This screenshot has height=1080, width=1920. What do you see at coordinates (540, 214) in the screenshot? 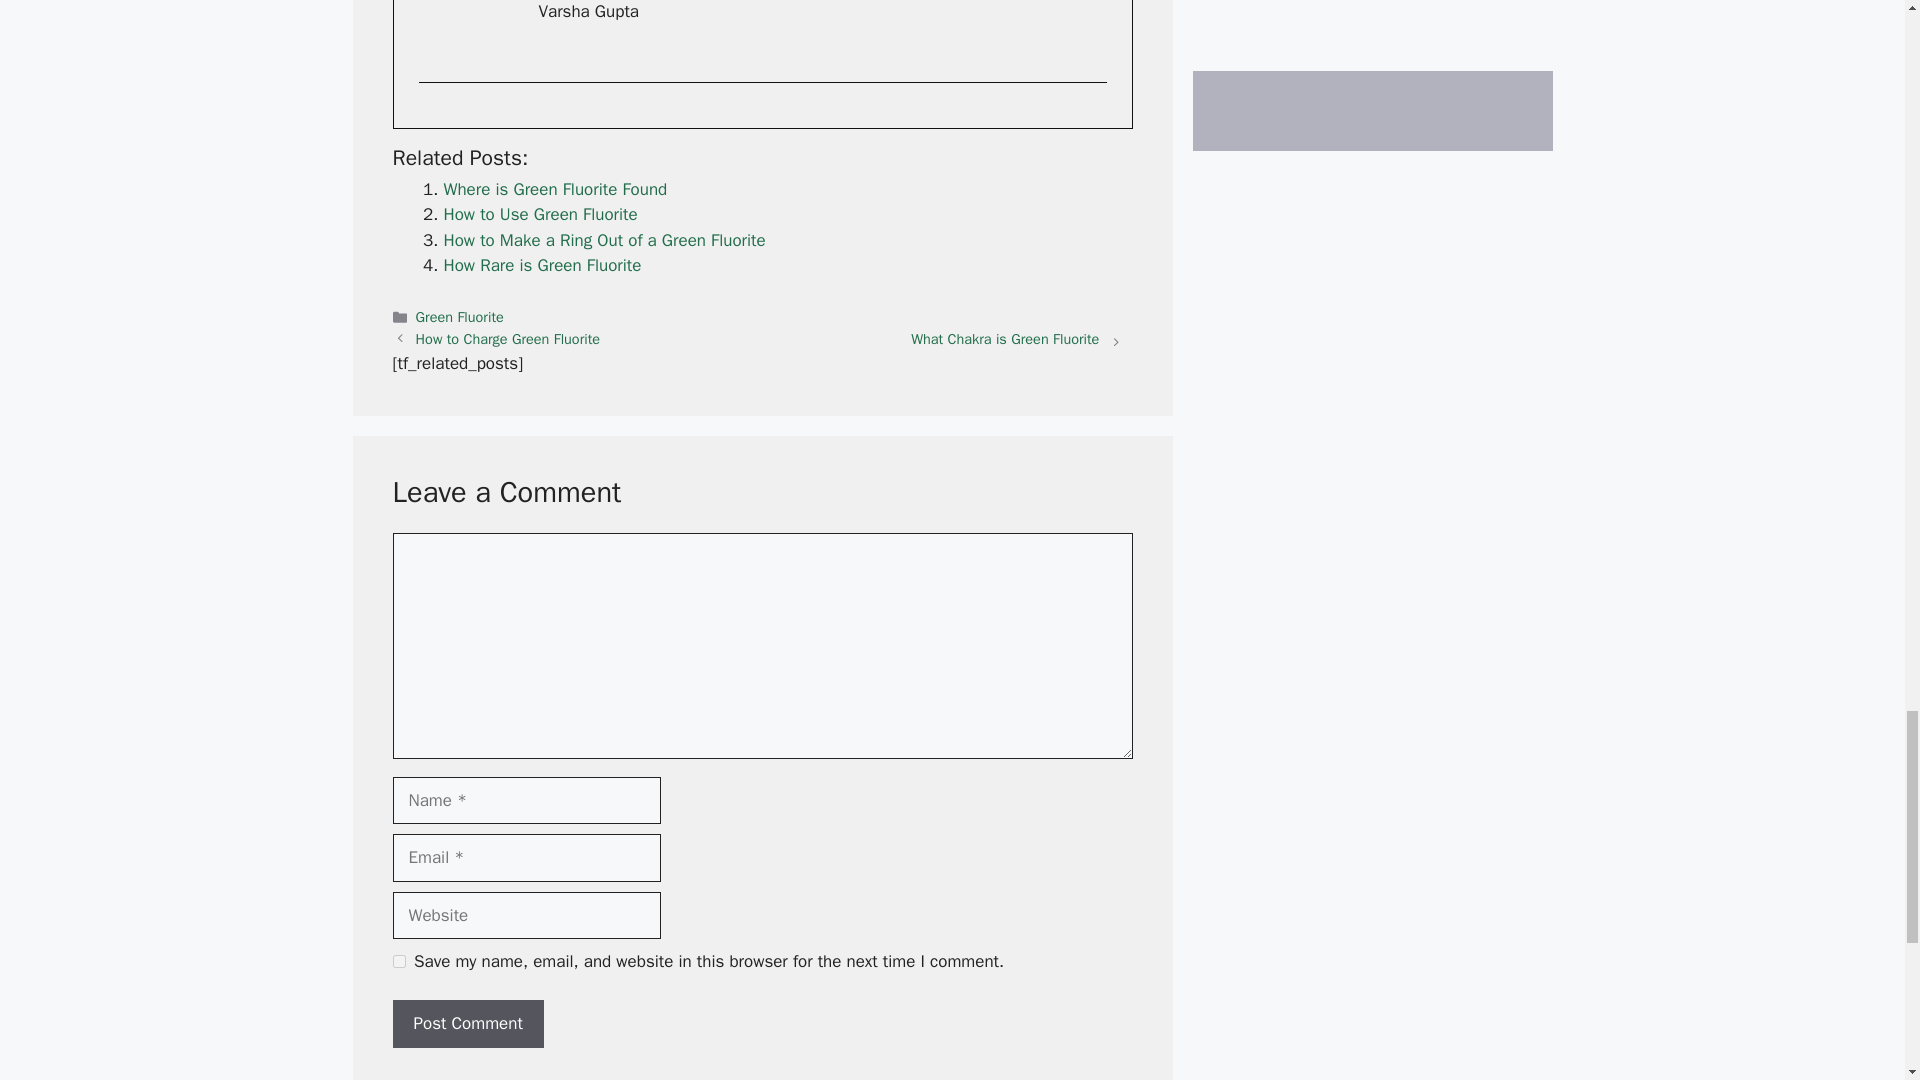
I see `How to Use Green Fluorite` at bounding box center [540, 214].